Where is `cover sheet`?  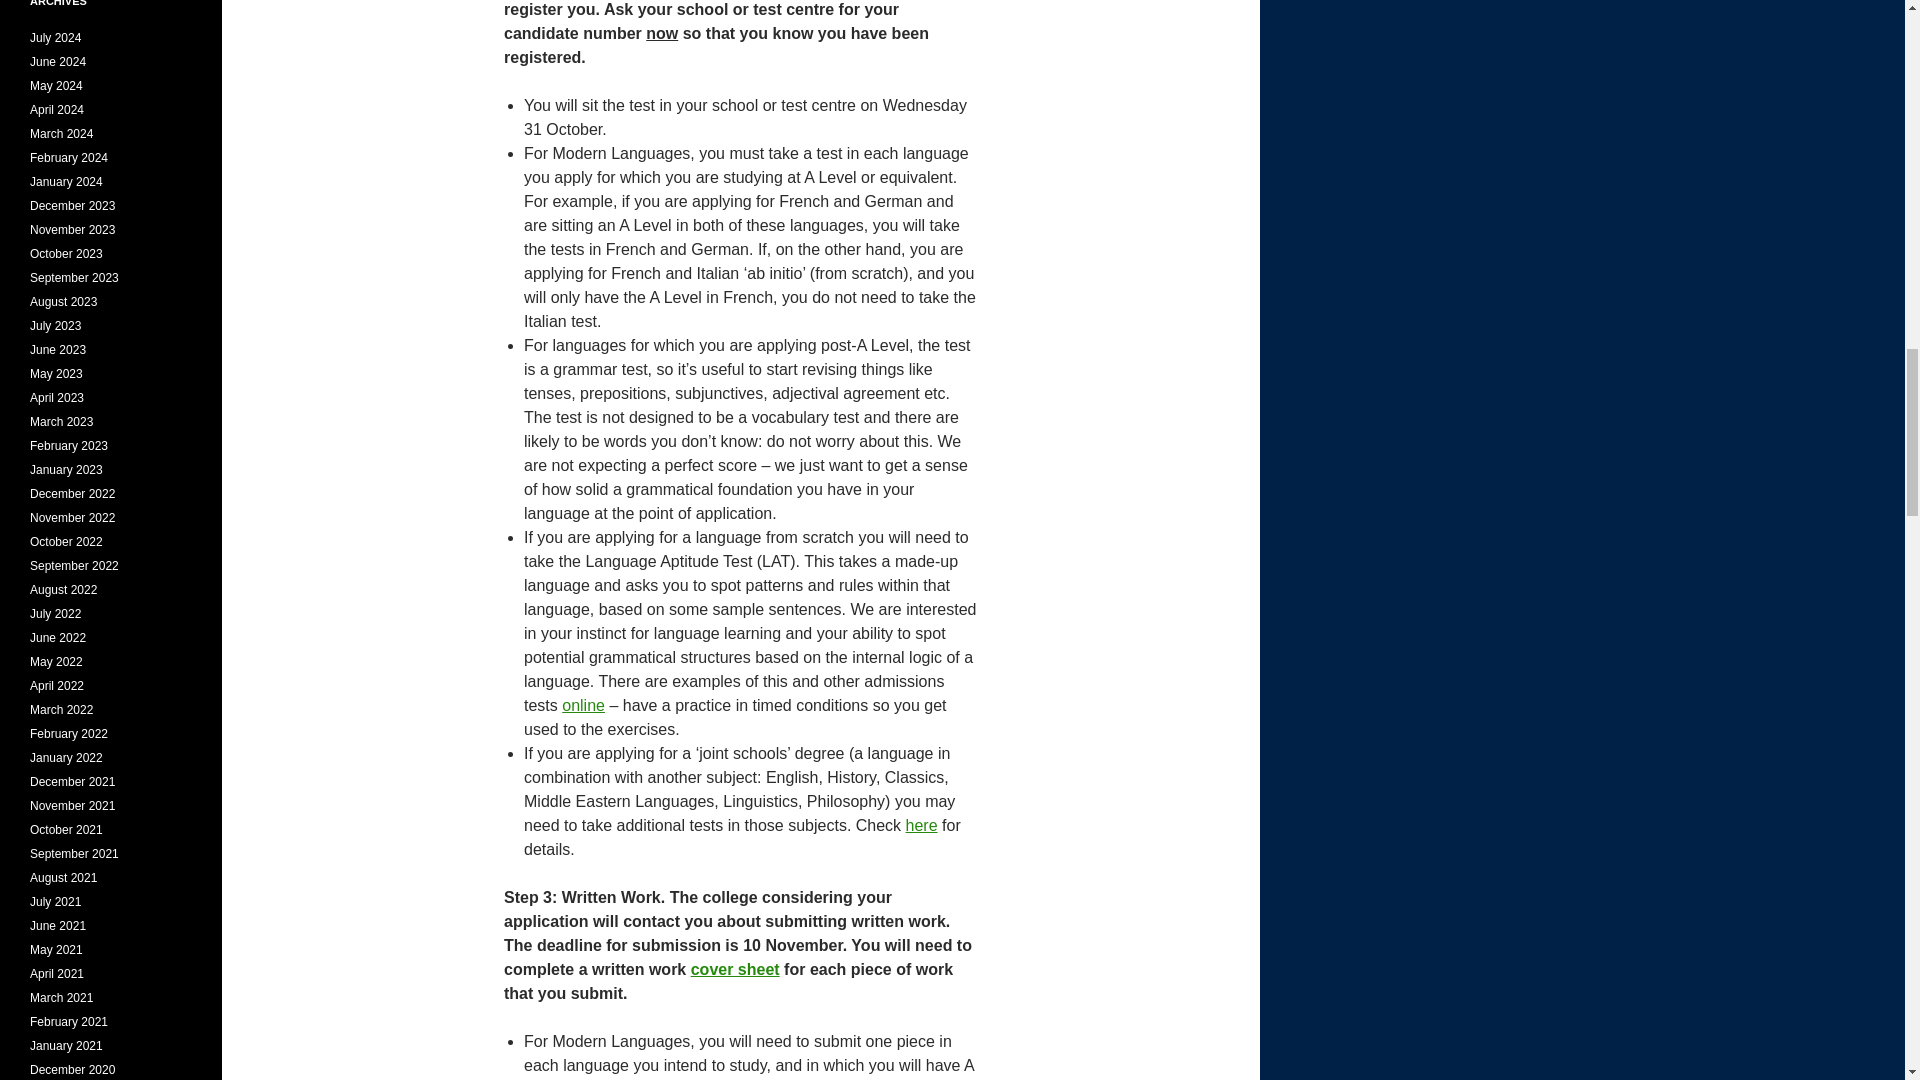 cover sheet is located at coordinates (735, 970).